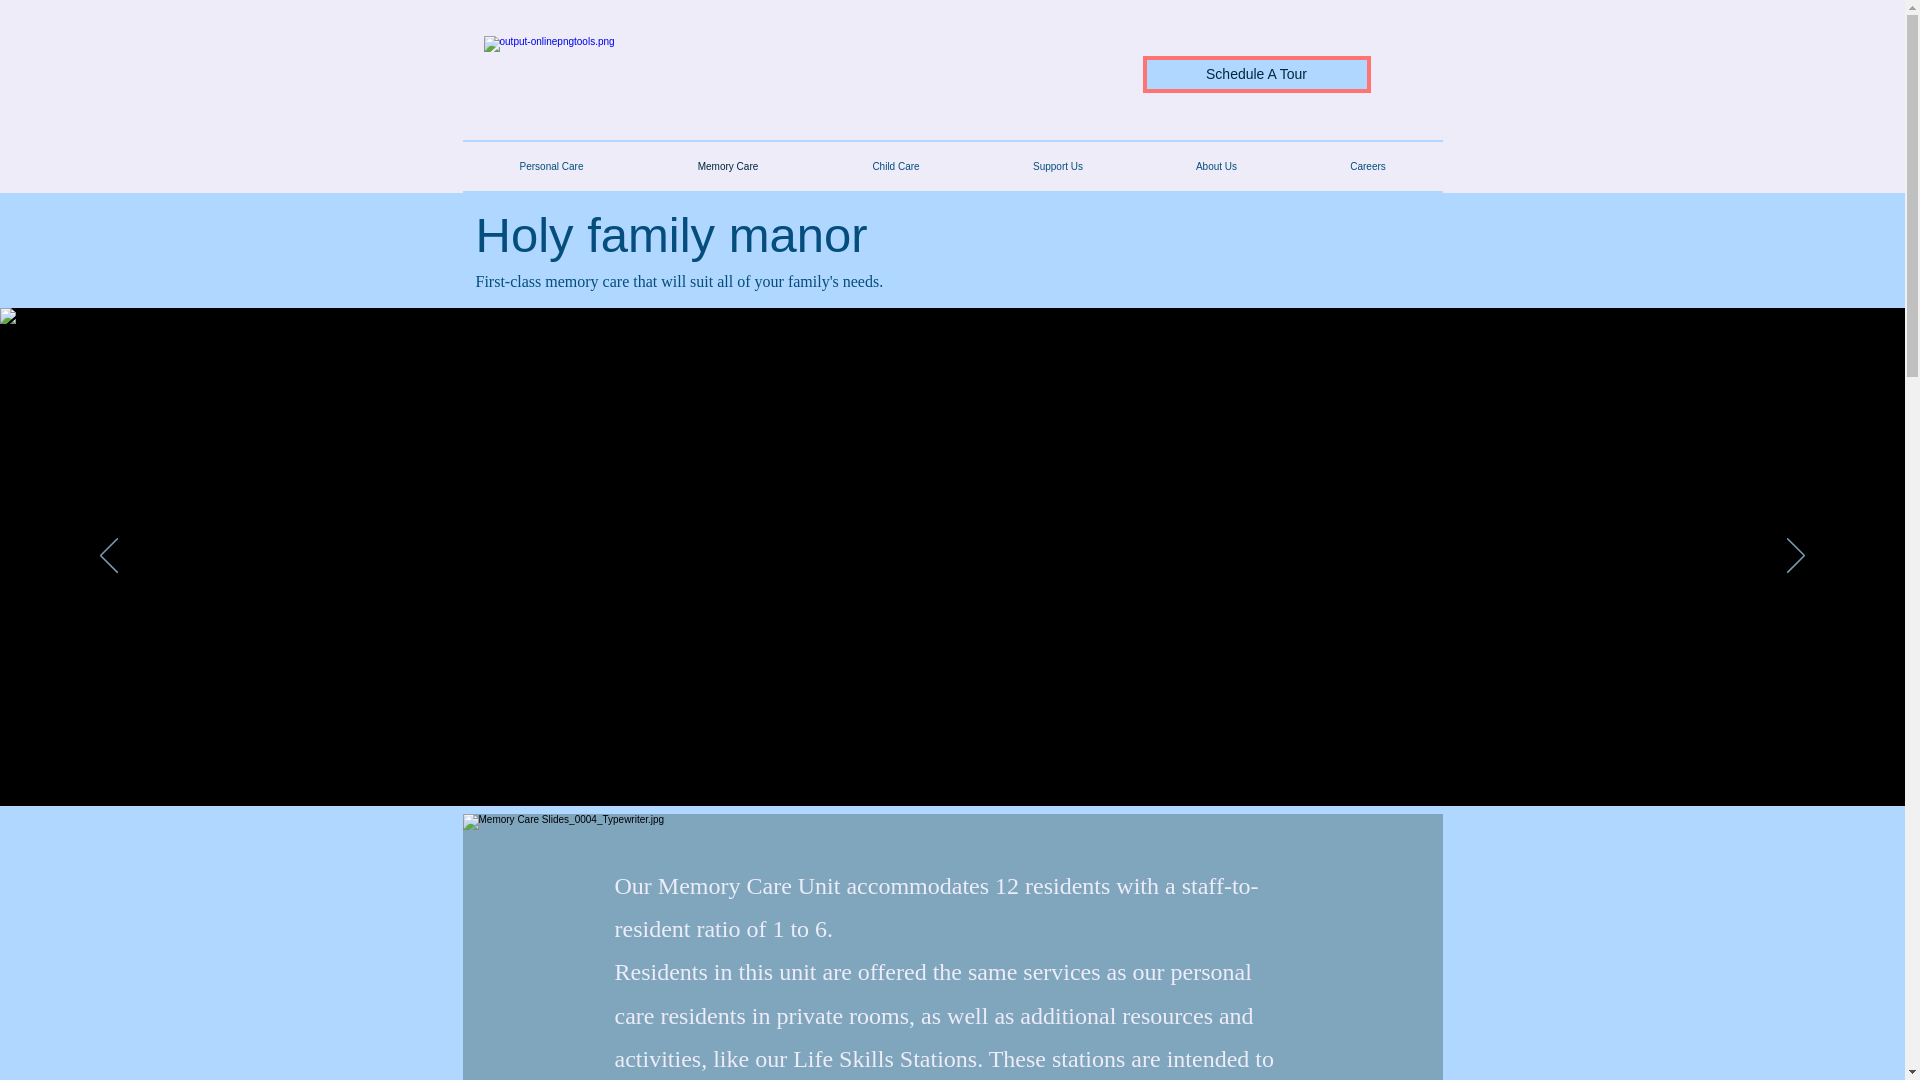 The image size is (1920, 1080). I want to click on Memory Care Unit, so click(749, 885).